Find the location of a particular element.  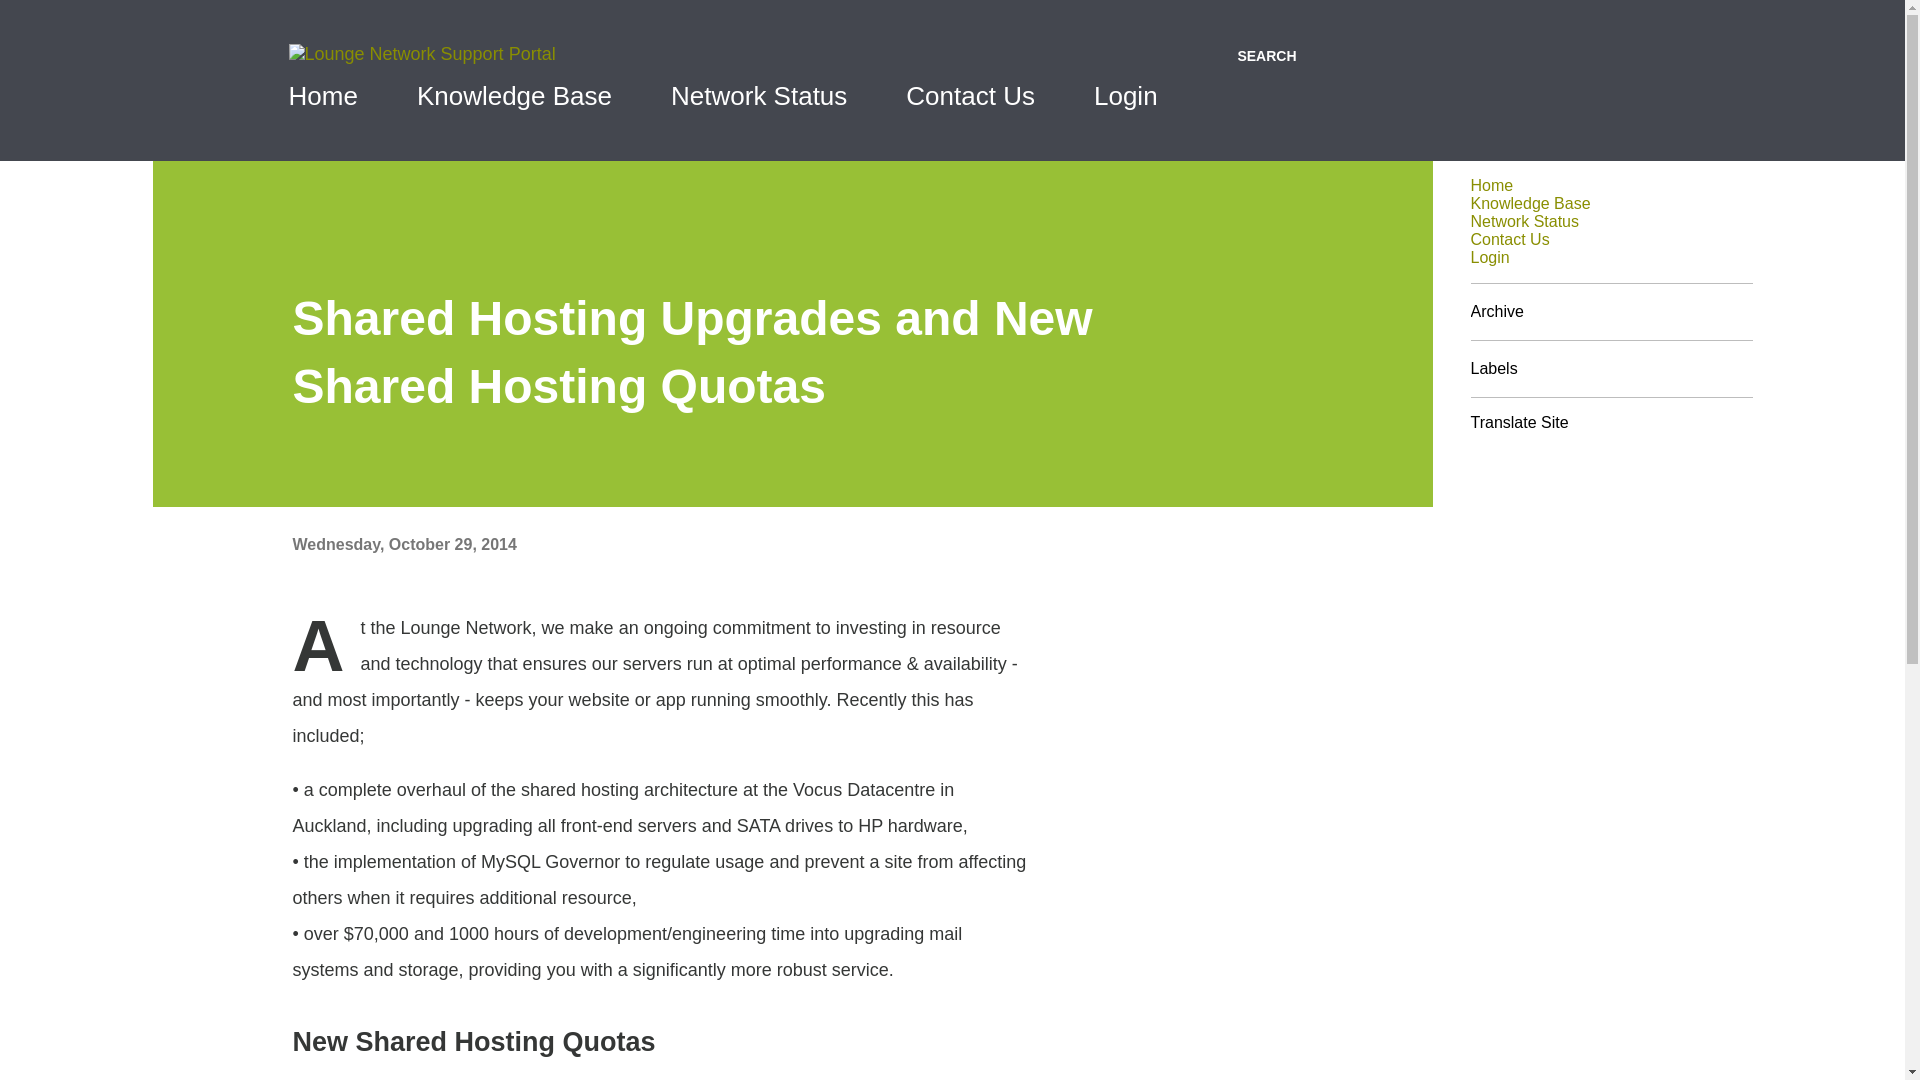

Login is located at coordinates (1490, 257).